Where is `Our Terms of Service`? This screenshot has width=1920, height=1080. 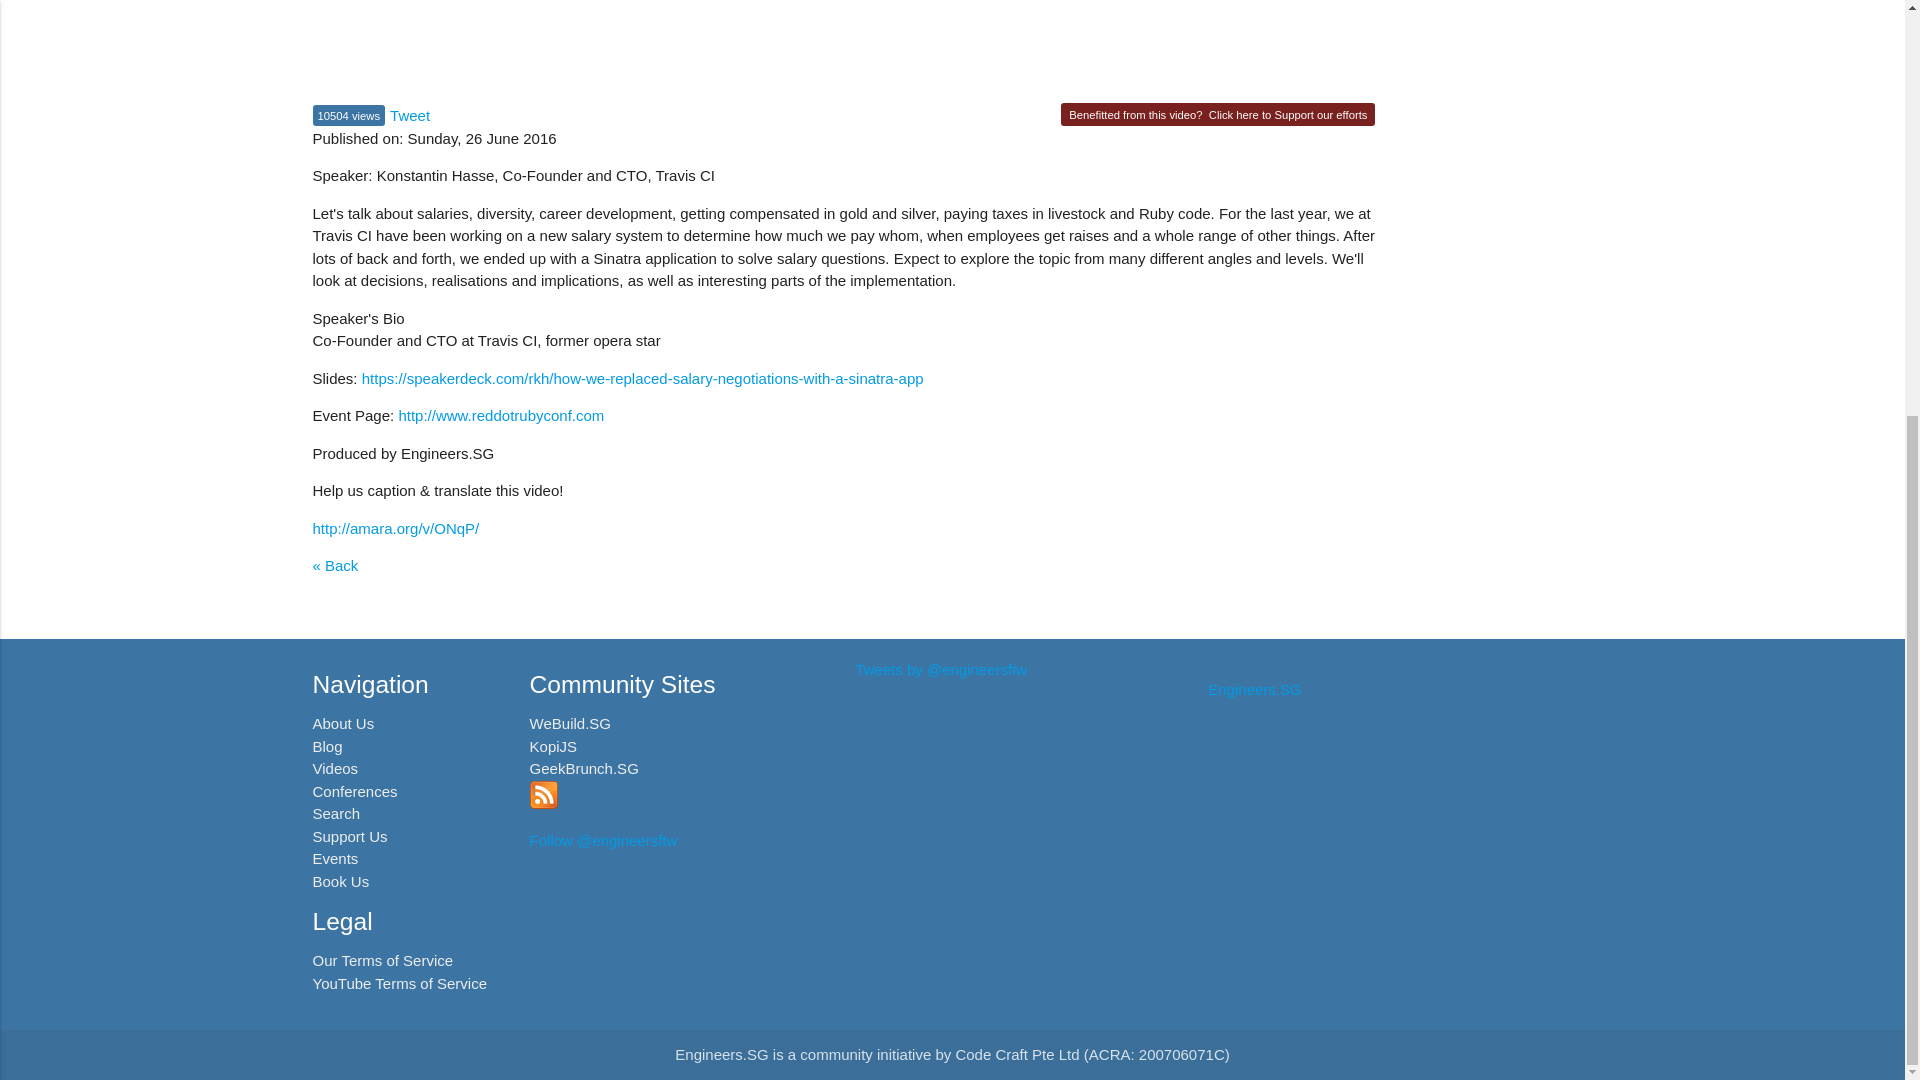 Our Terms of Service is located at coordinates (382, 960).